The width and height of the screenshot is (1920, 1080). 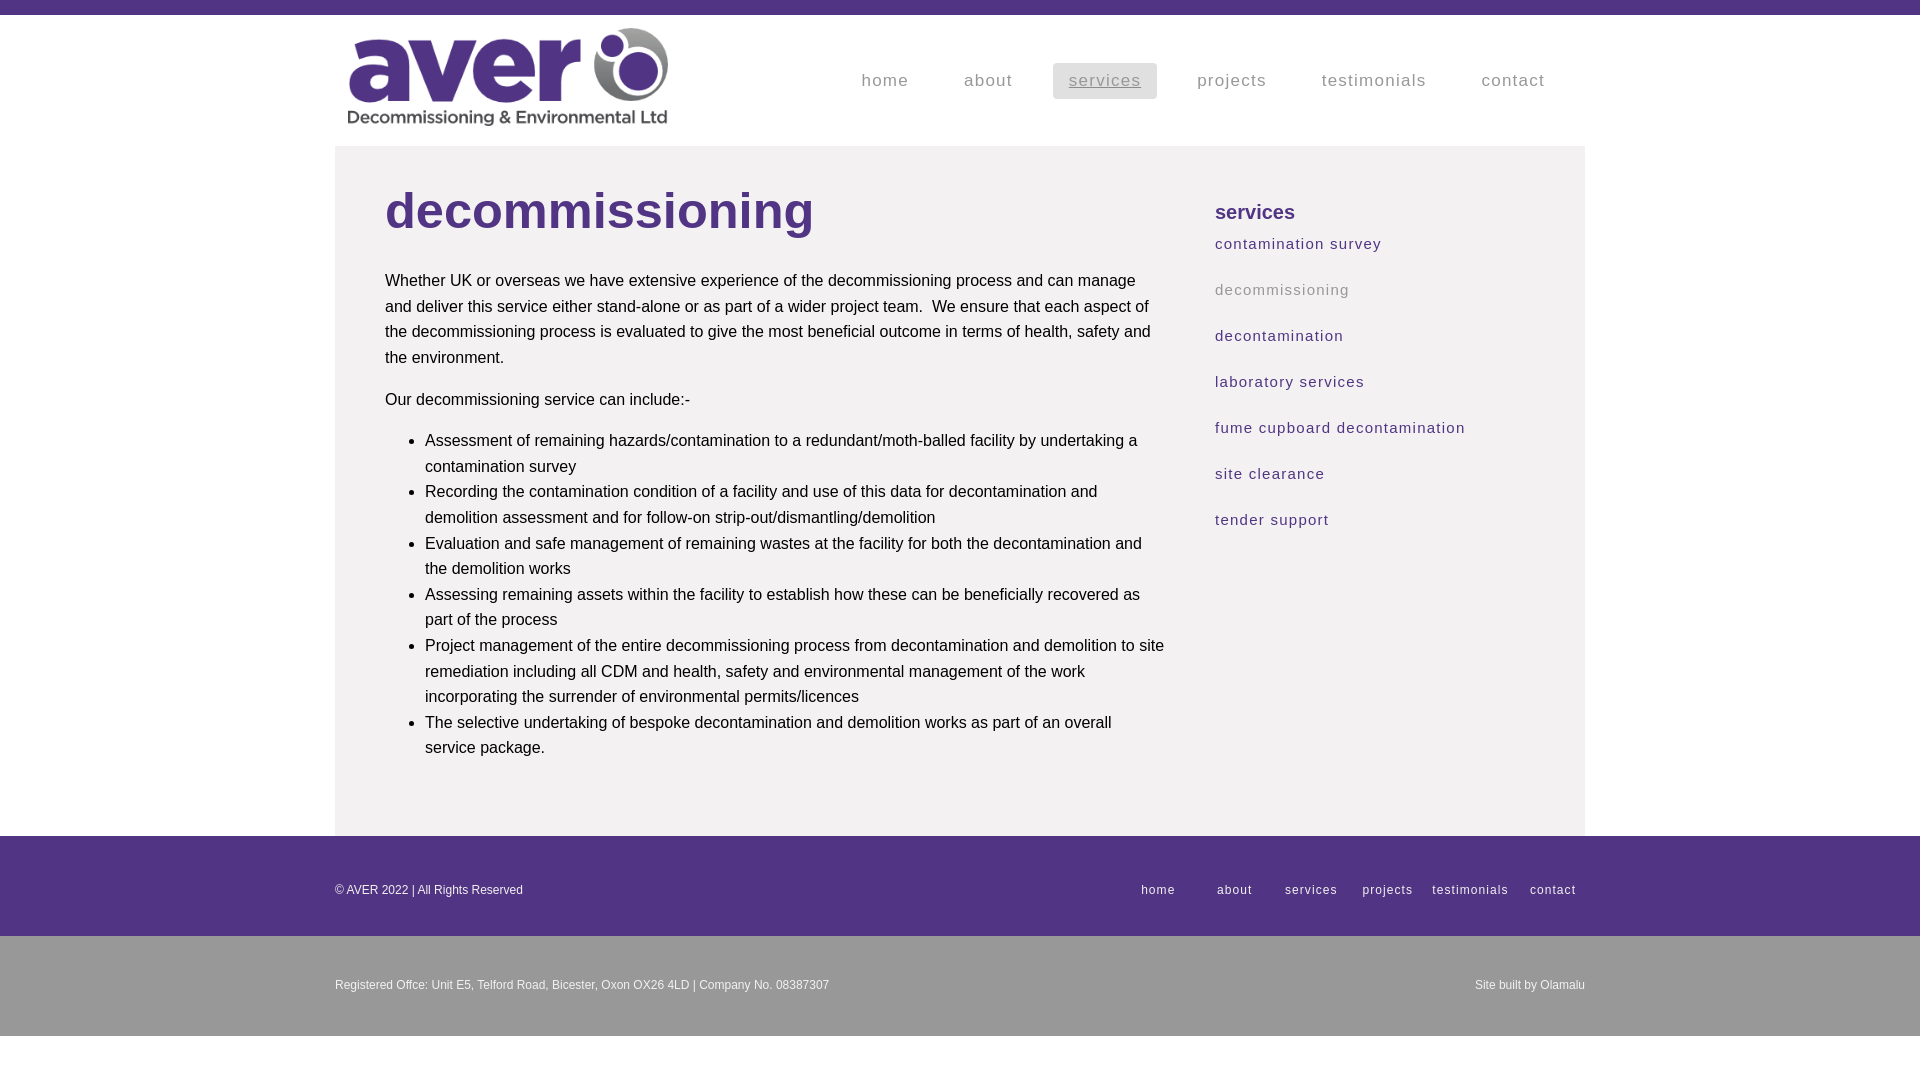 What do you see at coordinates (1374, 290) in the screenshot?
I see `decommissioning` at bounding box center [1374, 290].